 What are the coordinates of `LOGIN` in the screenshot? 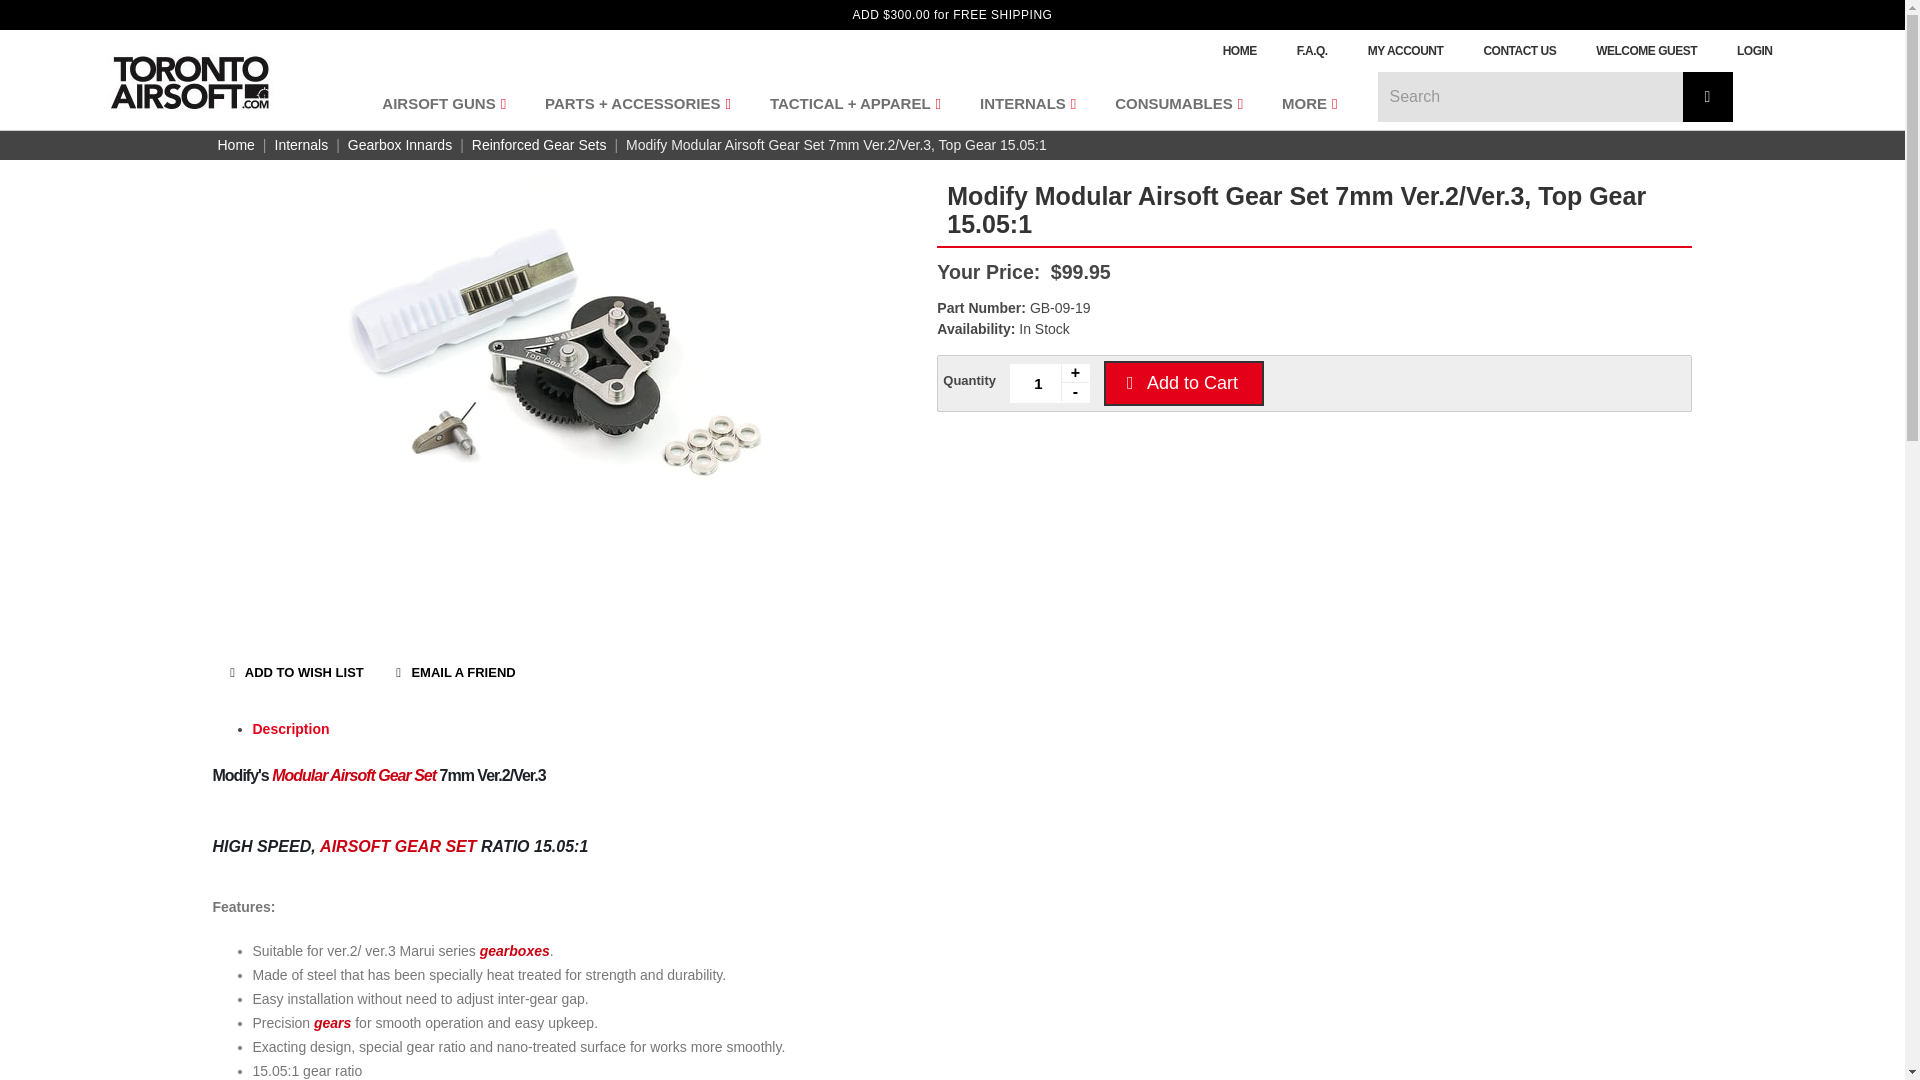 It's located at (1754, 51).